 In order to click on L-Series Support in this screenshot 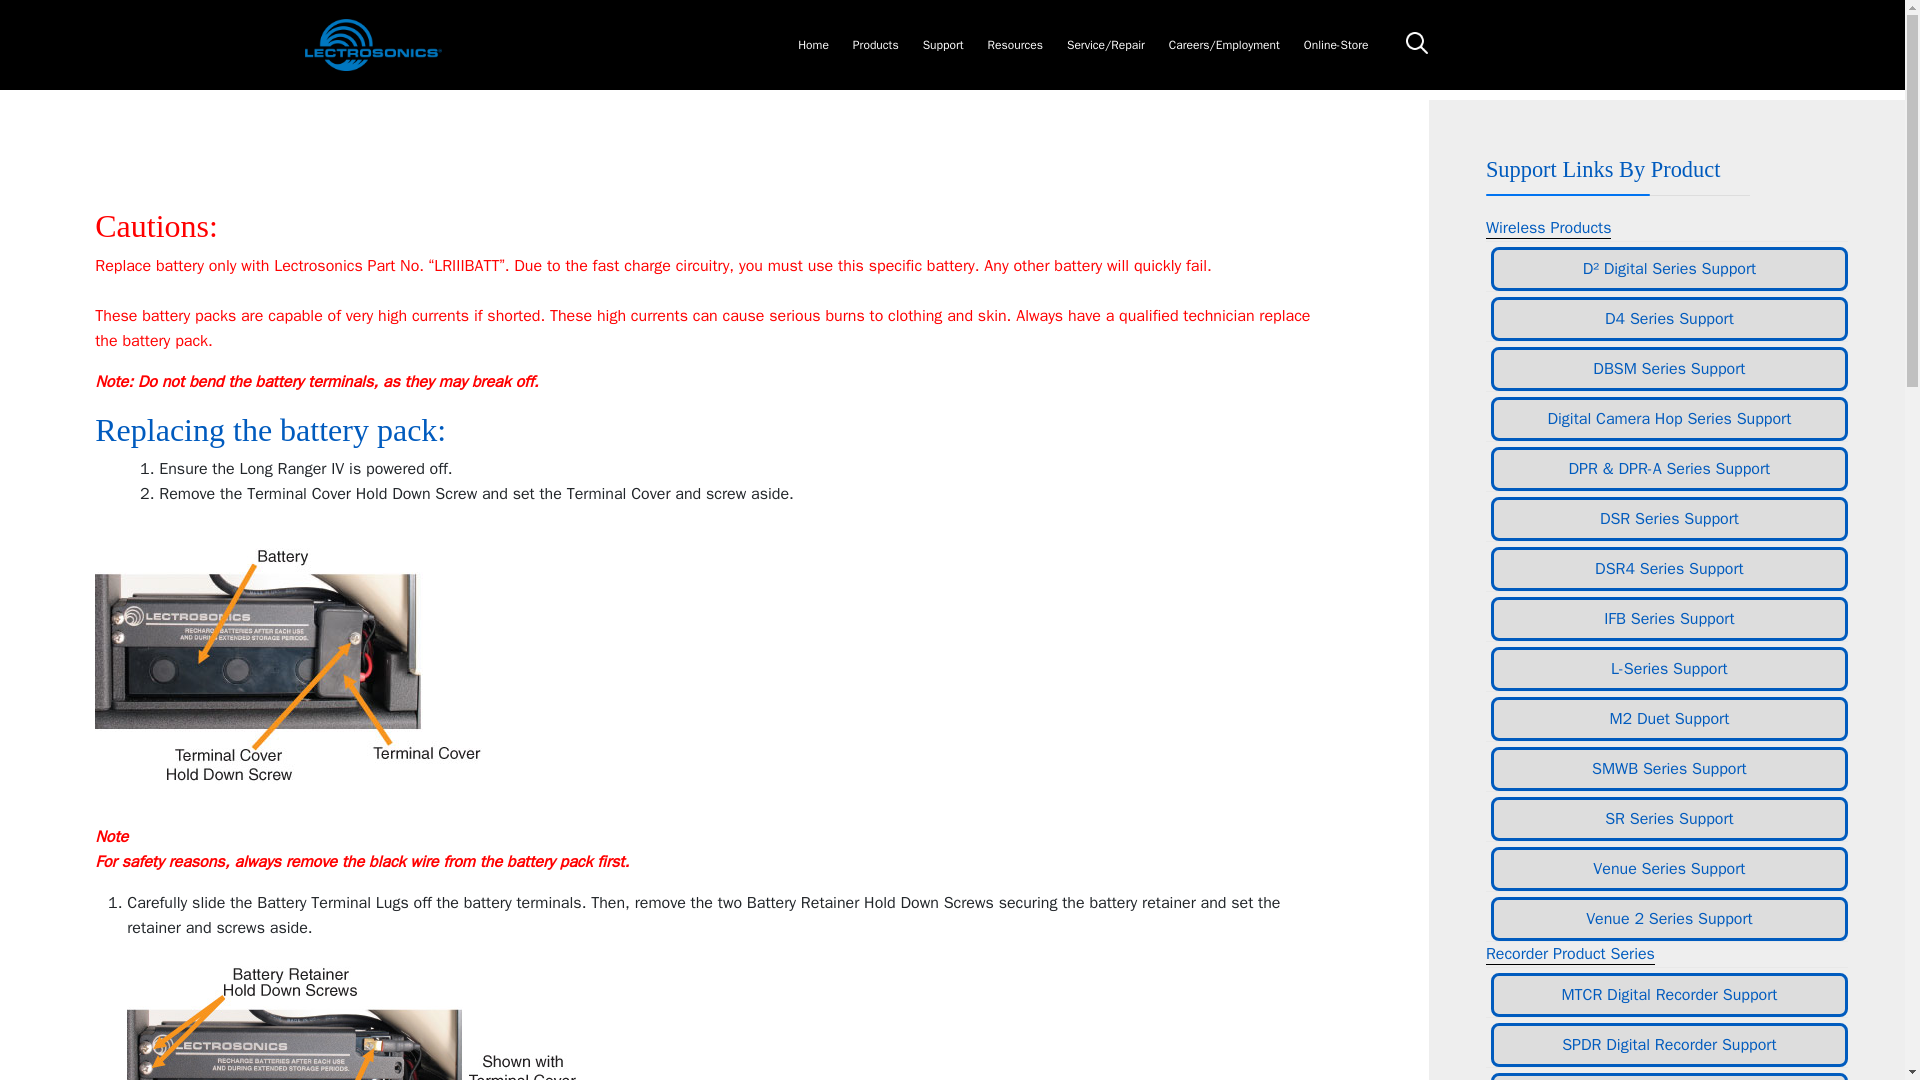, I will do `click(1669, 668)`.